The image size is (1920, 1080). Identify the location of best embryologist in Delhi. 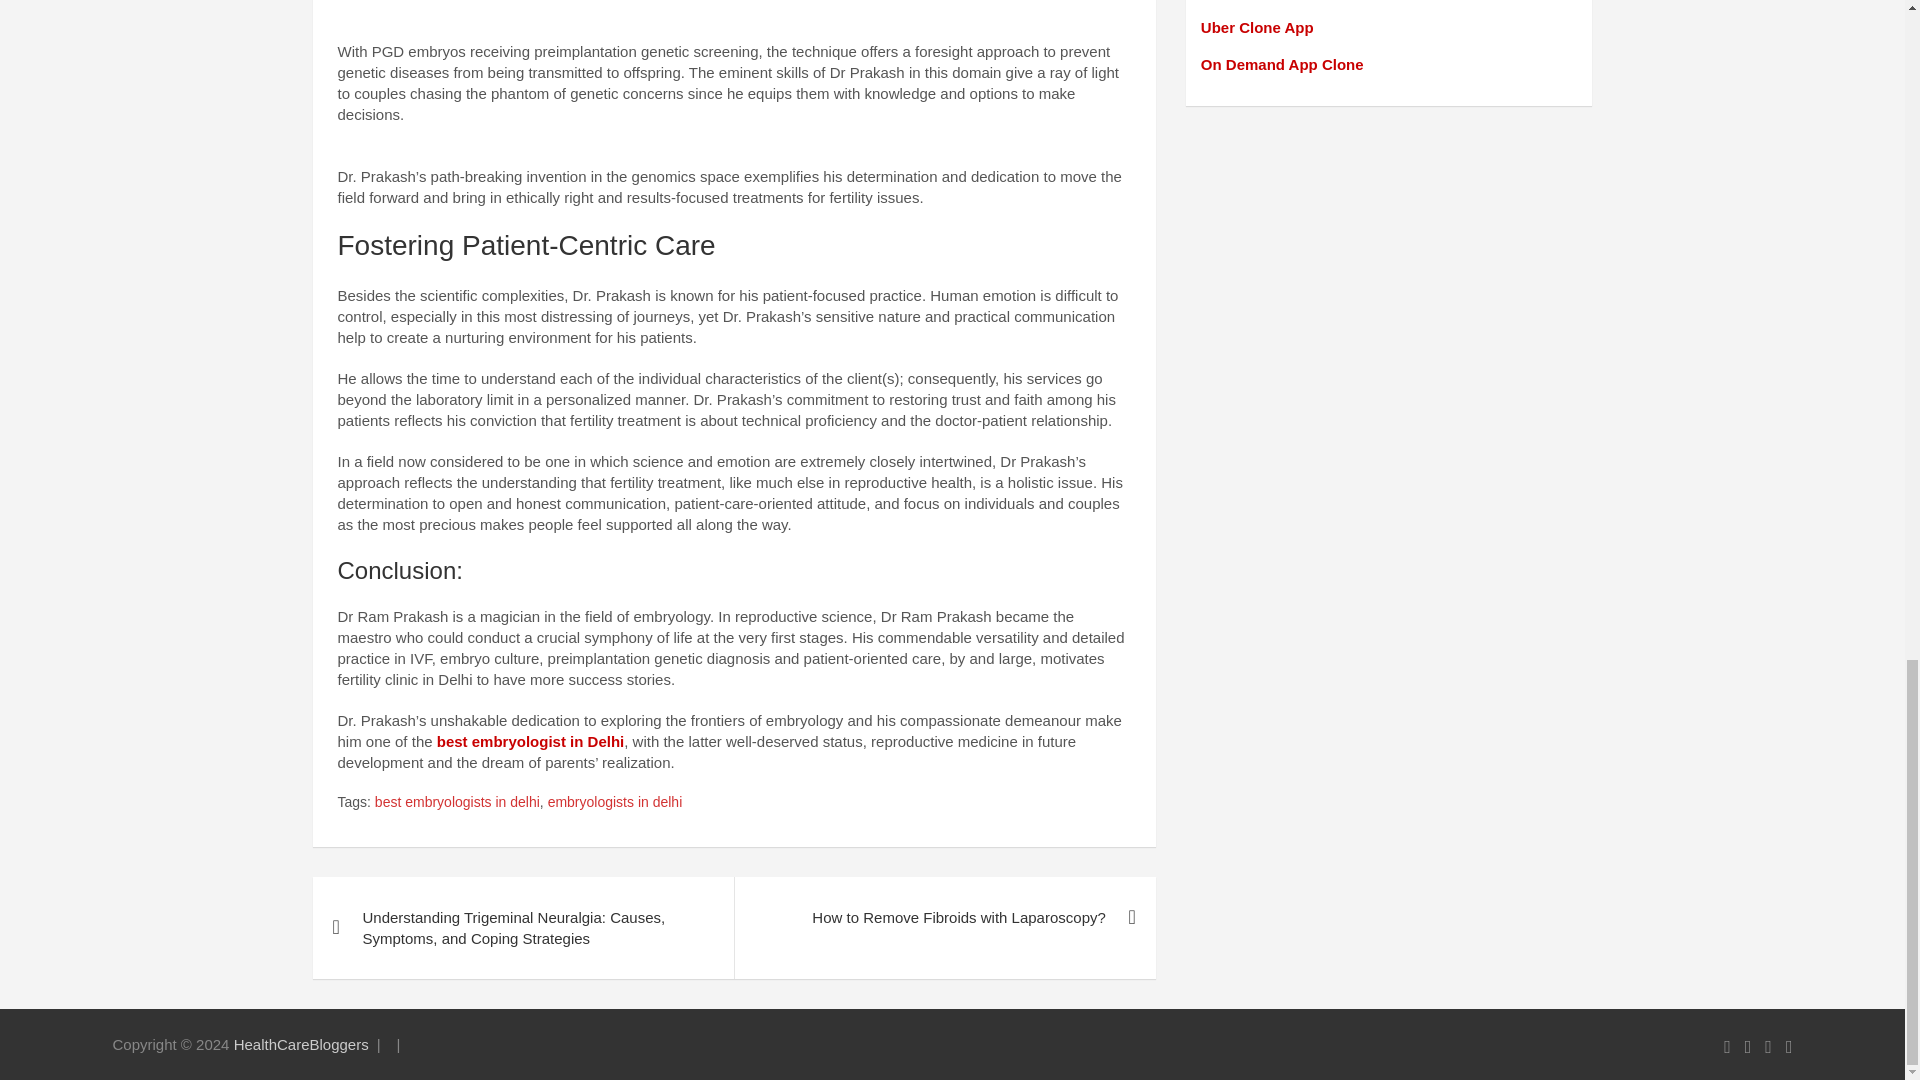
(531, 741).